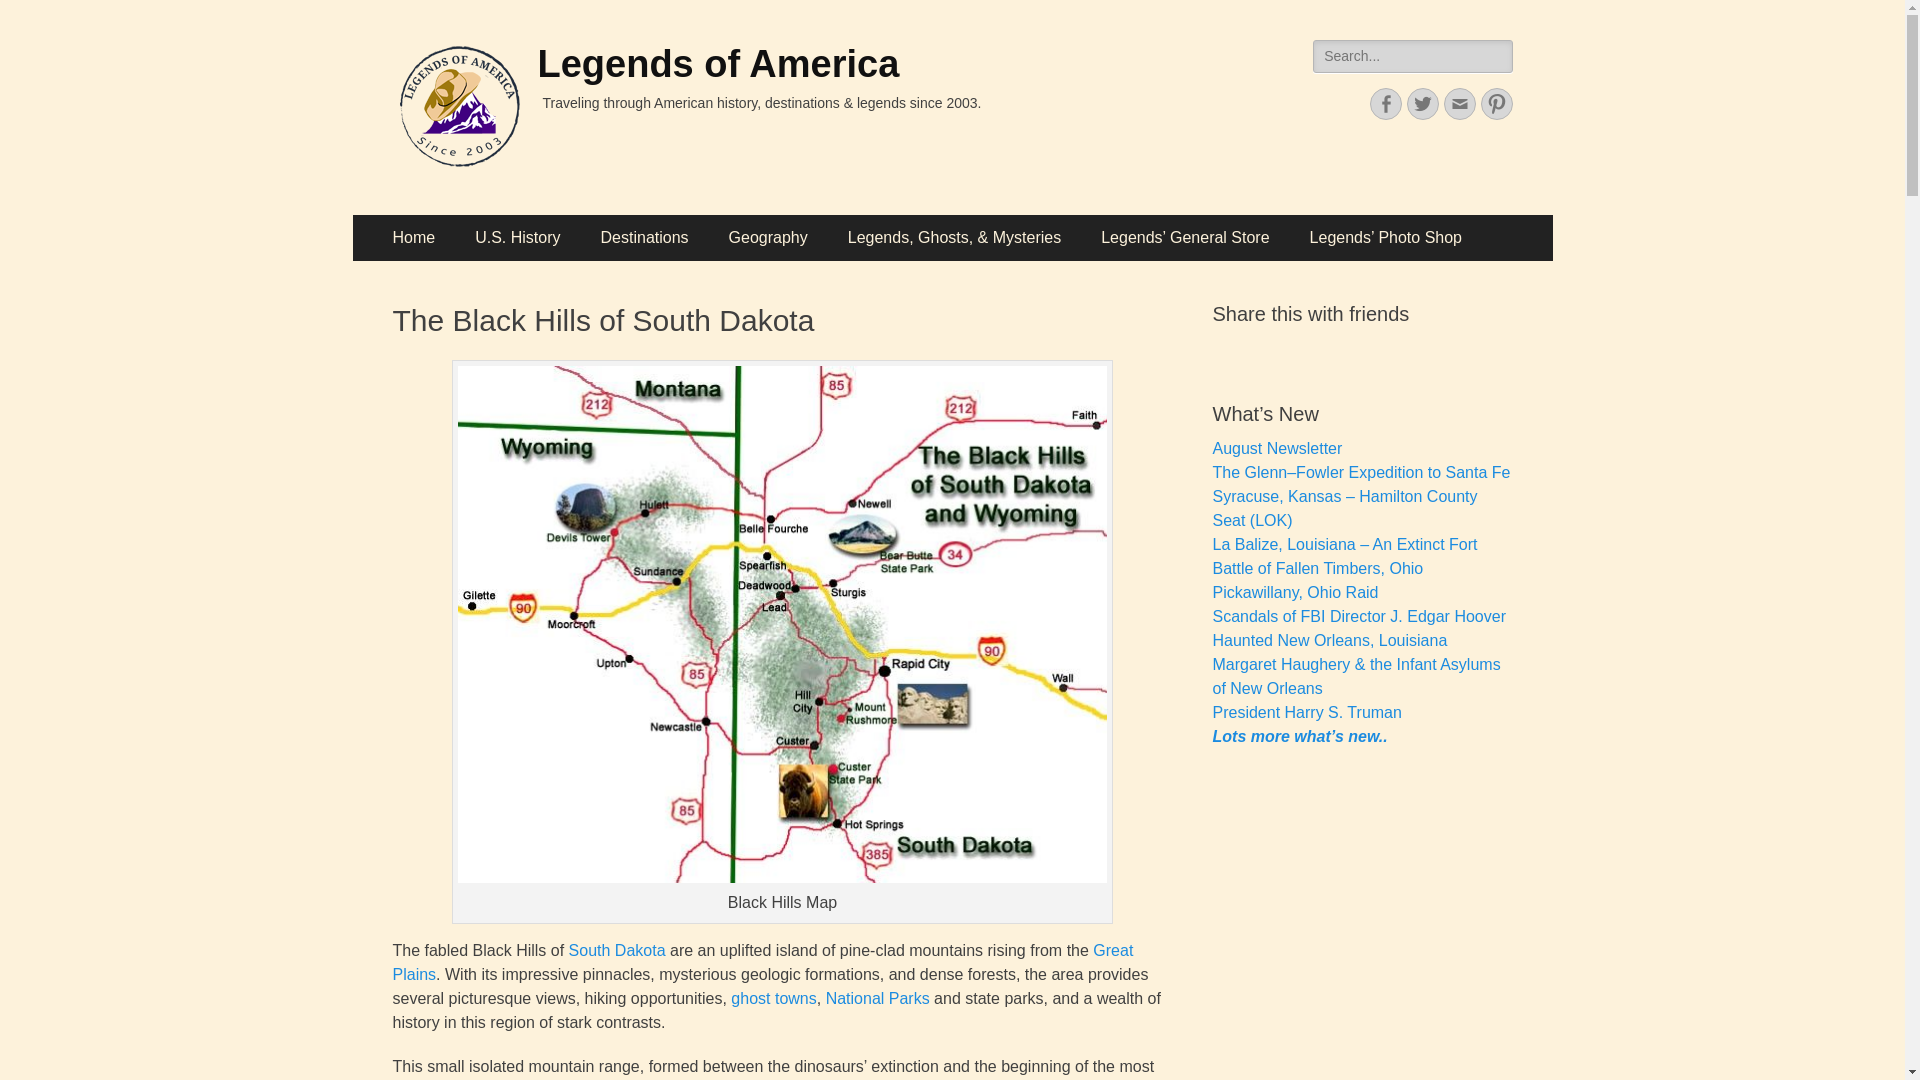  Describe the element at coordinates (1412, 56) in the screenshot. I see `Search for:` at that location.